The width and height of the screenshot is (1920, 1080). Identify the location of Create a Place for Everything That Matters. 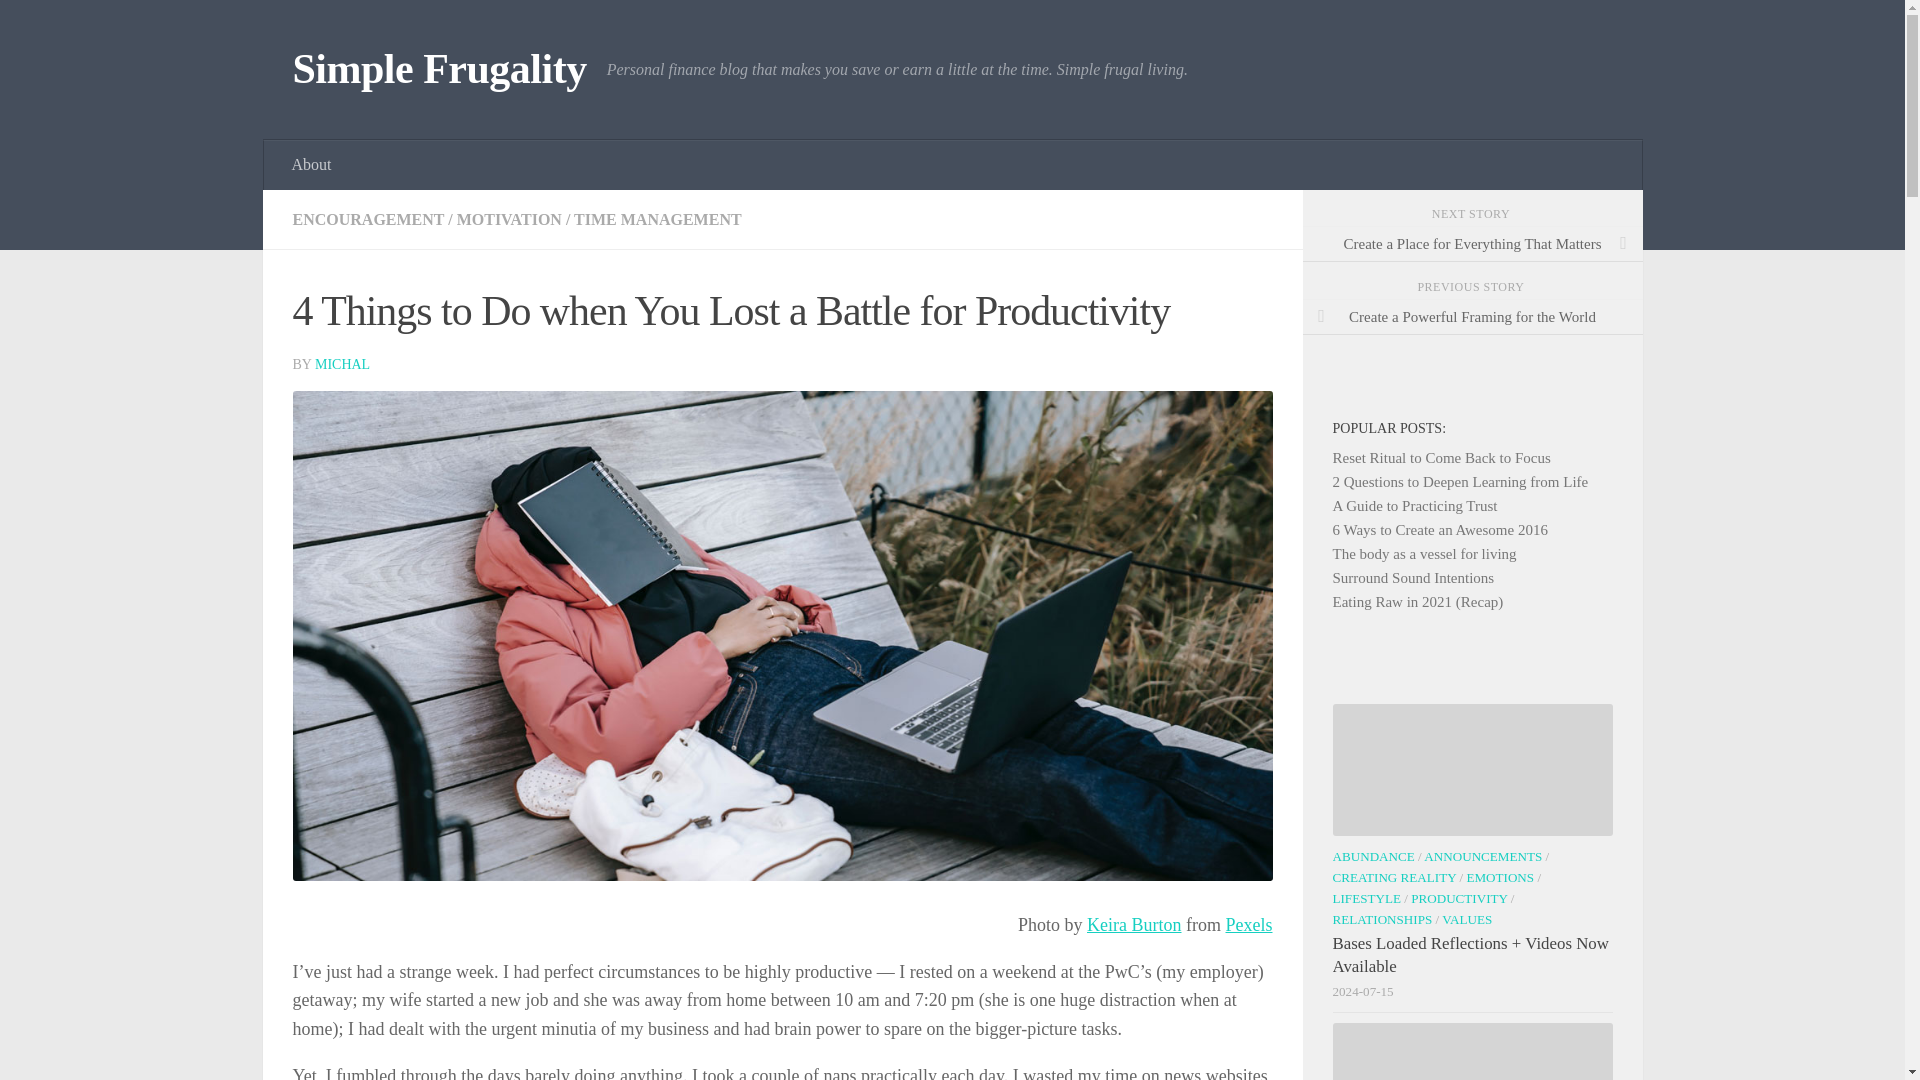
(1471, 244).